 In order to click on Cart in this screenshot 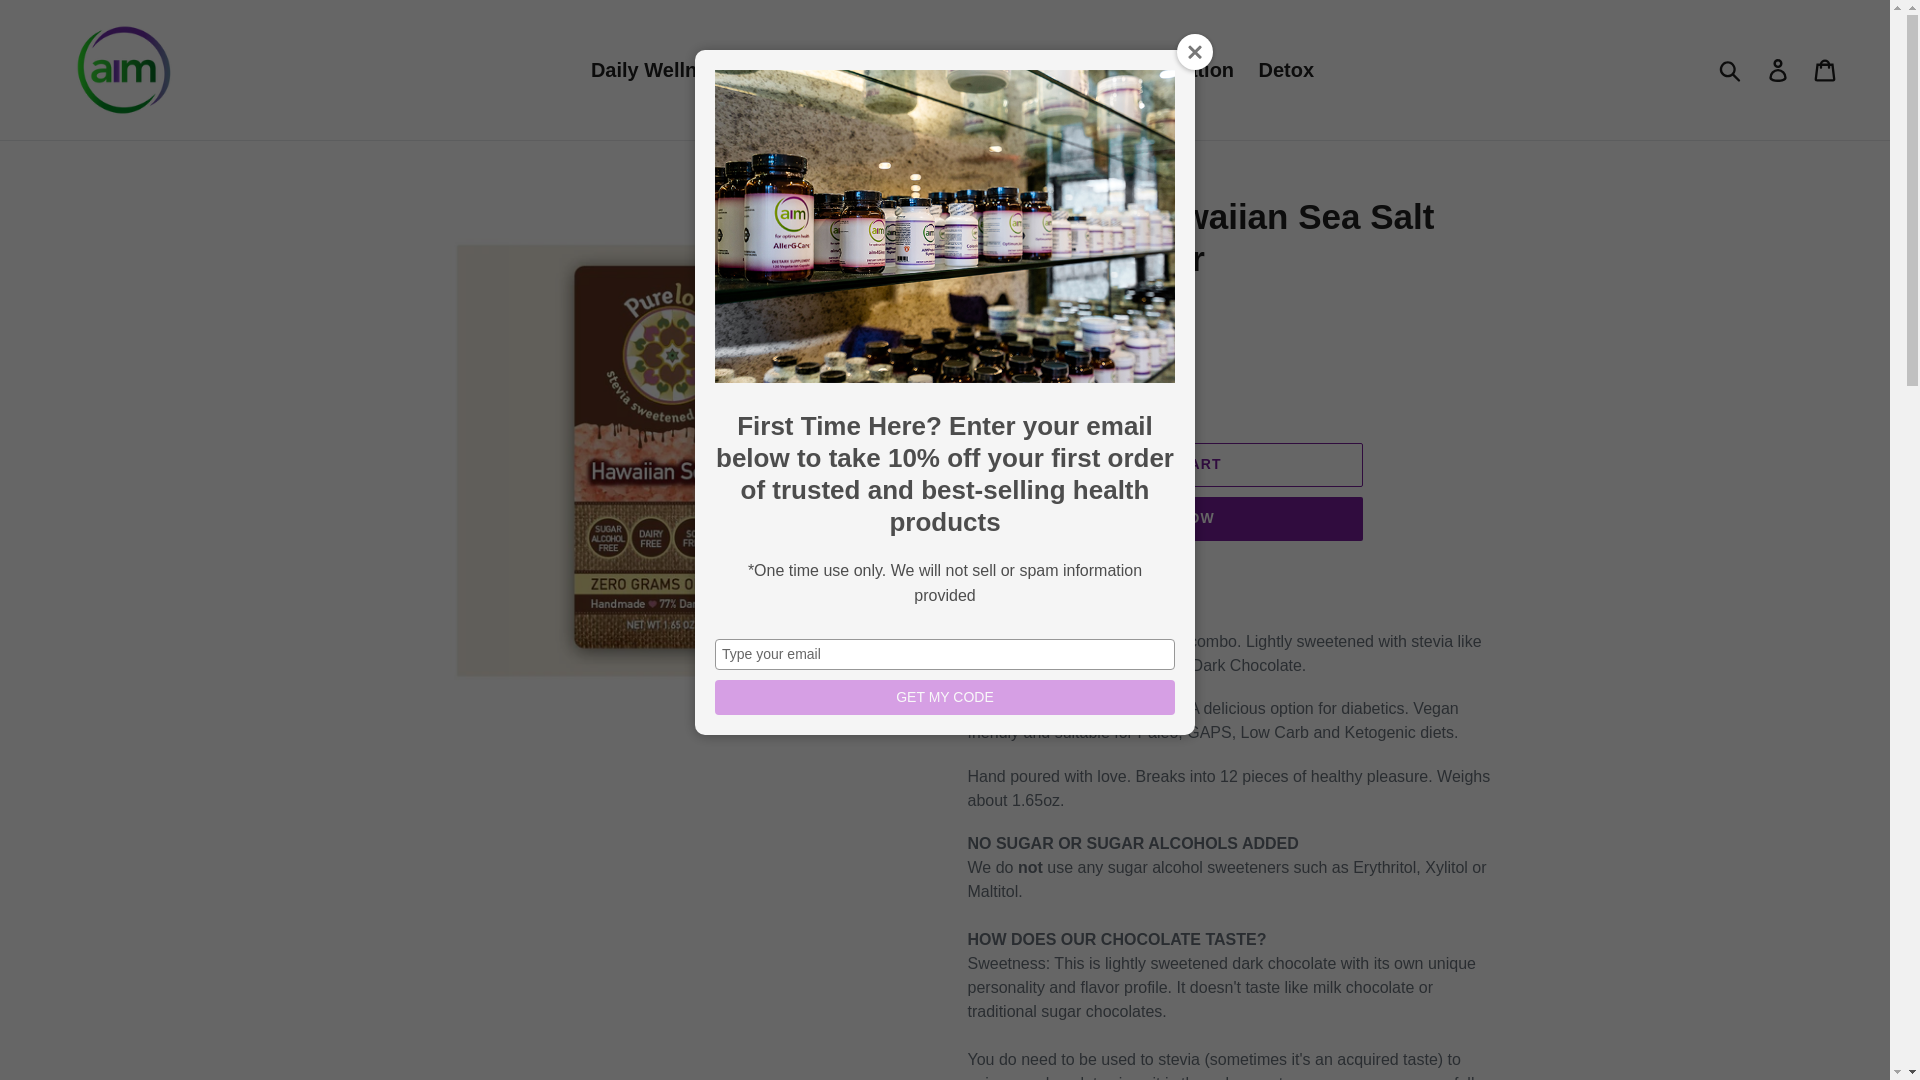, I will do `click(1826, 69)`.